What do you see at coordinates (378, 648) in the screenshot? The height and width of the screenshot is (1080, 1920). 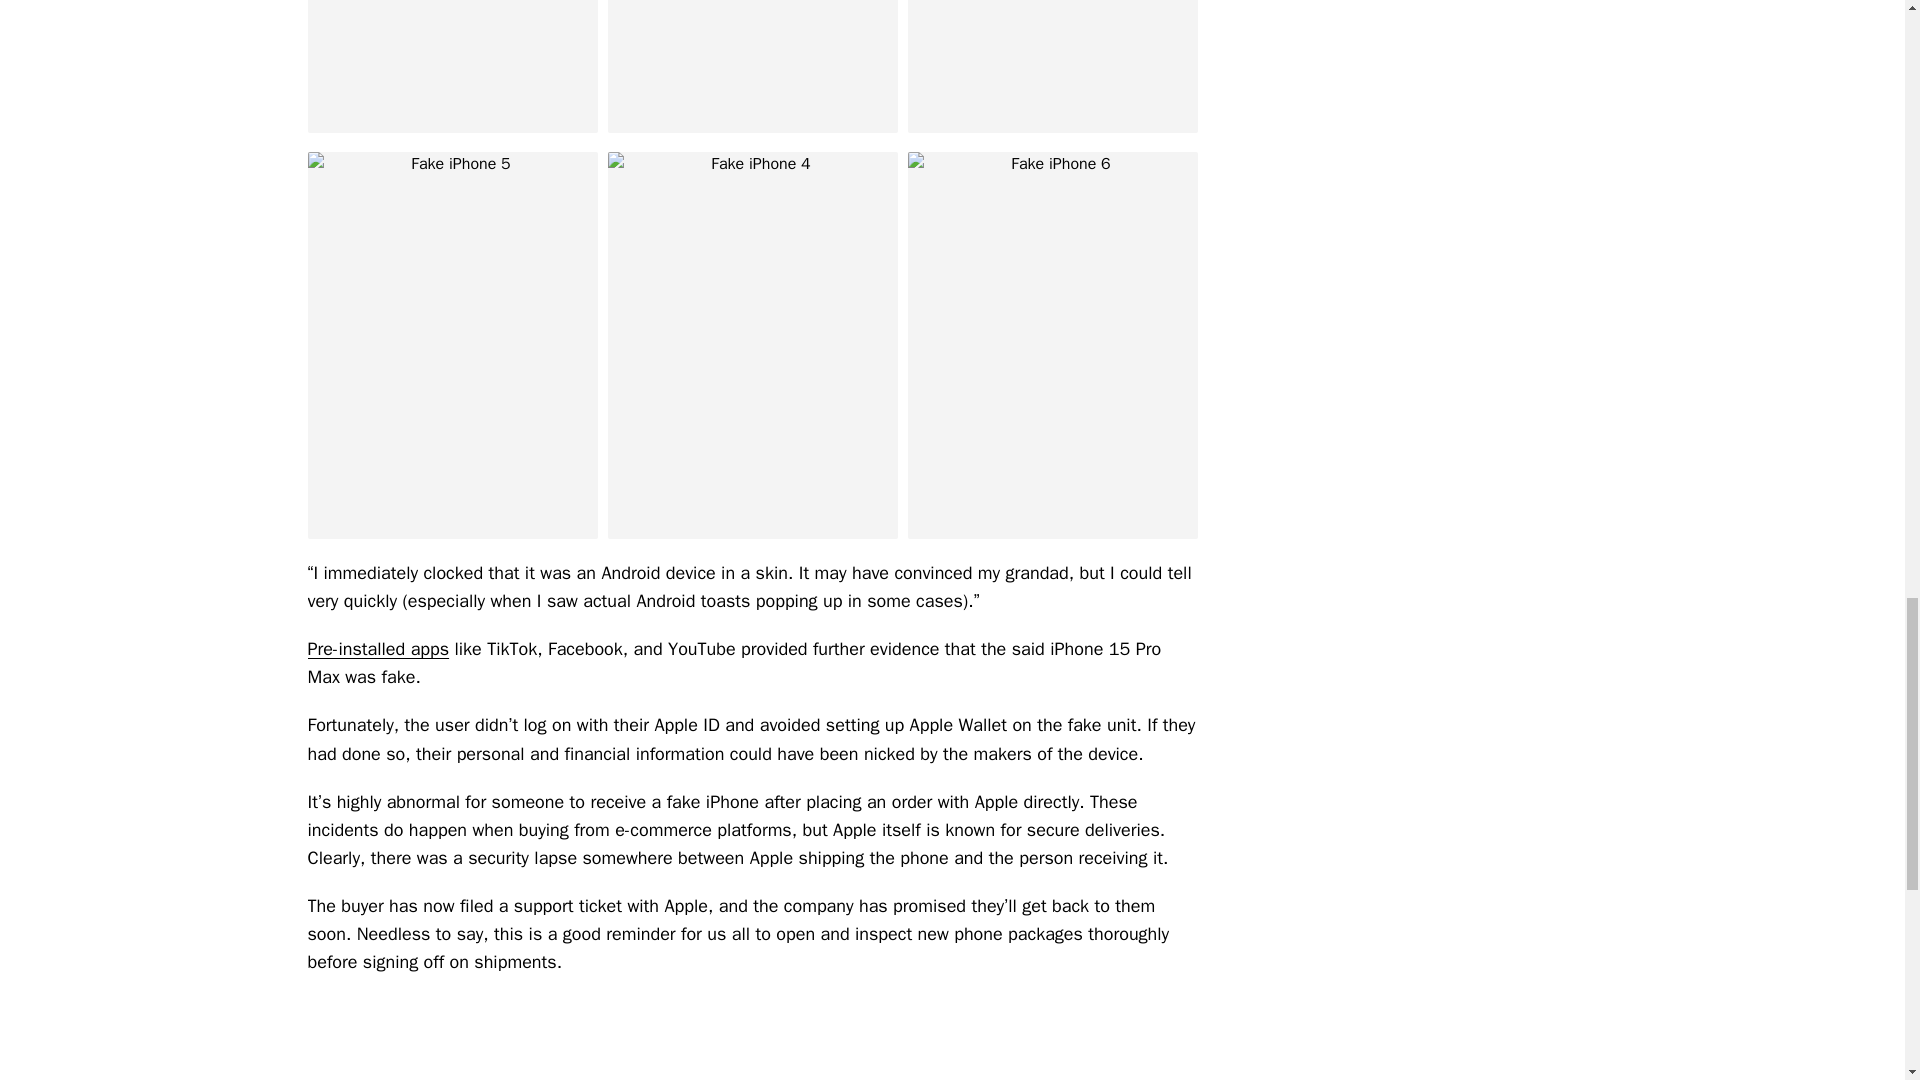 I see `Pre-installed apps` at bounding box center [378, 648].